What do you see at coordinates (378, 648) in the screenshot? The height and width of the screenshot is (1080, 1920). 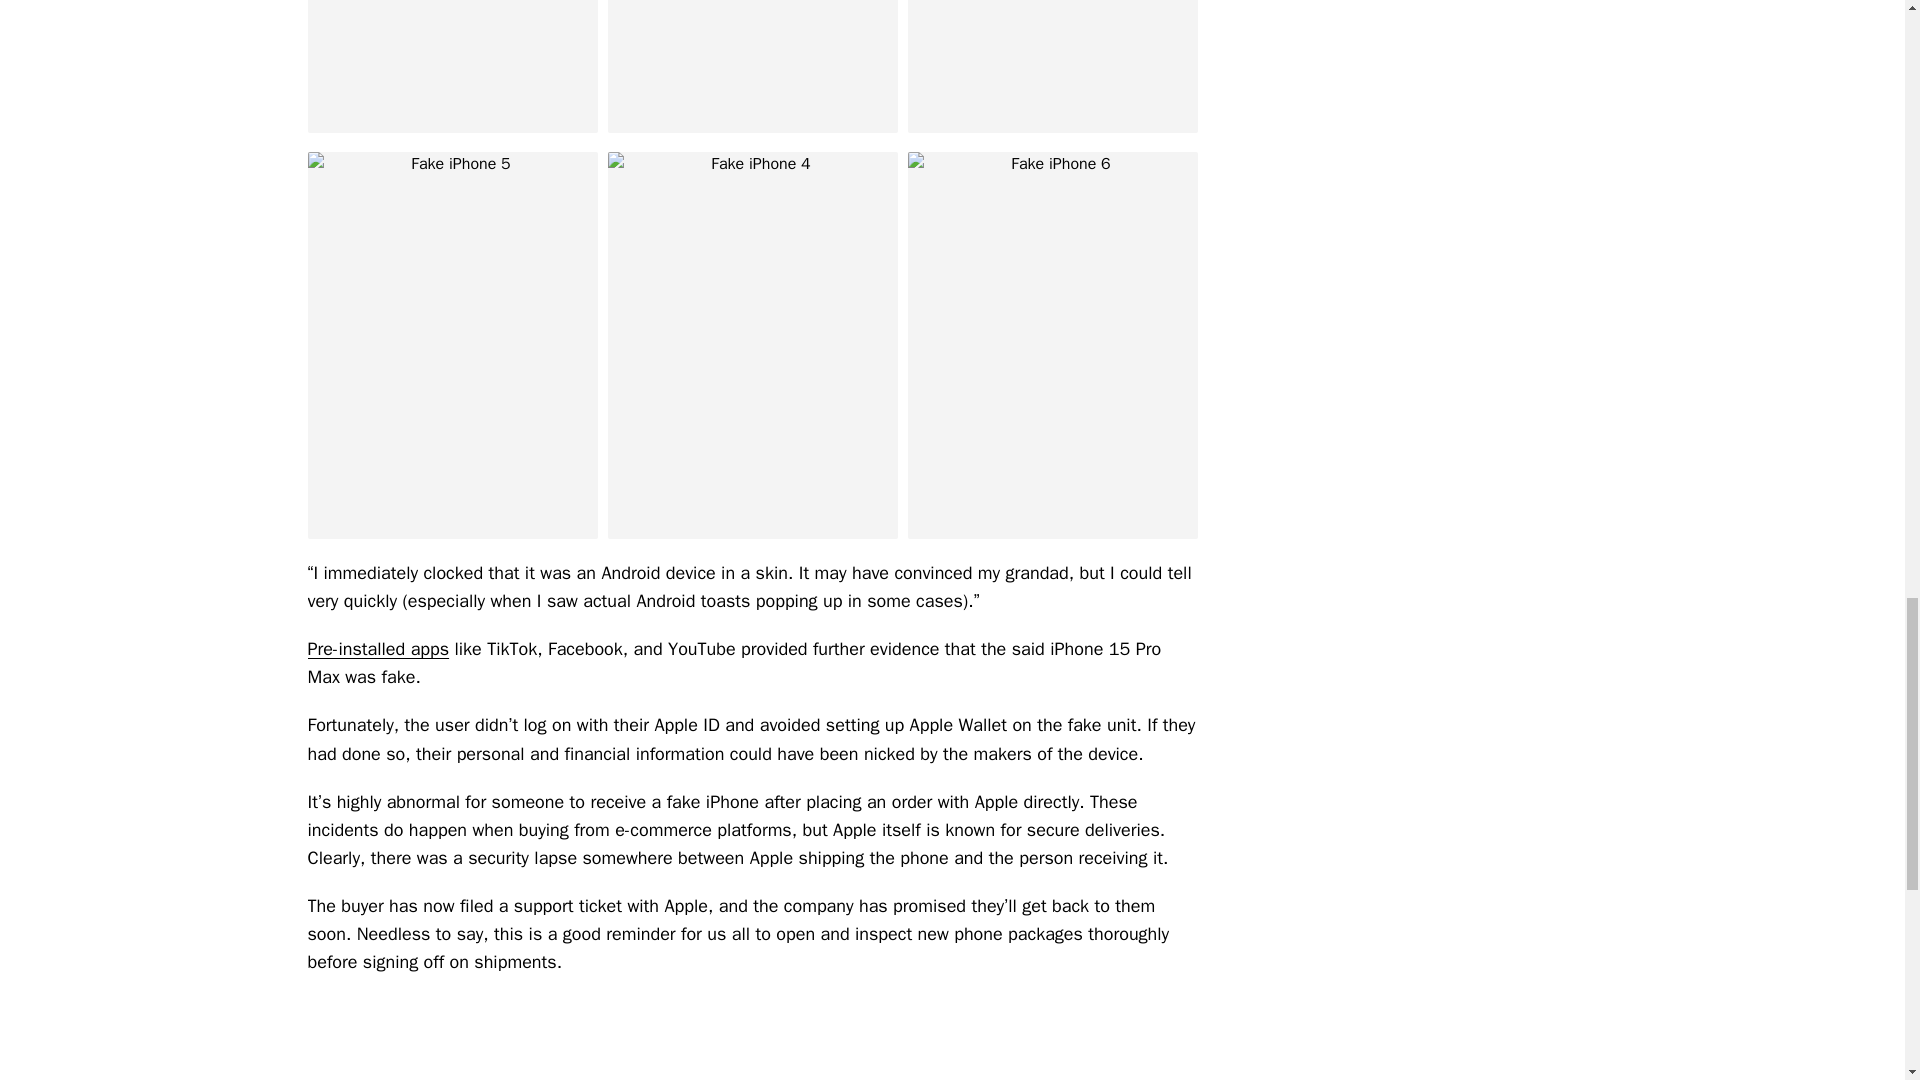 I see `Pre-installed apps` at bounding box center [378, 648].